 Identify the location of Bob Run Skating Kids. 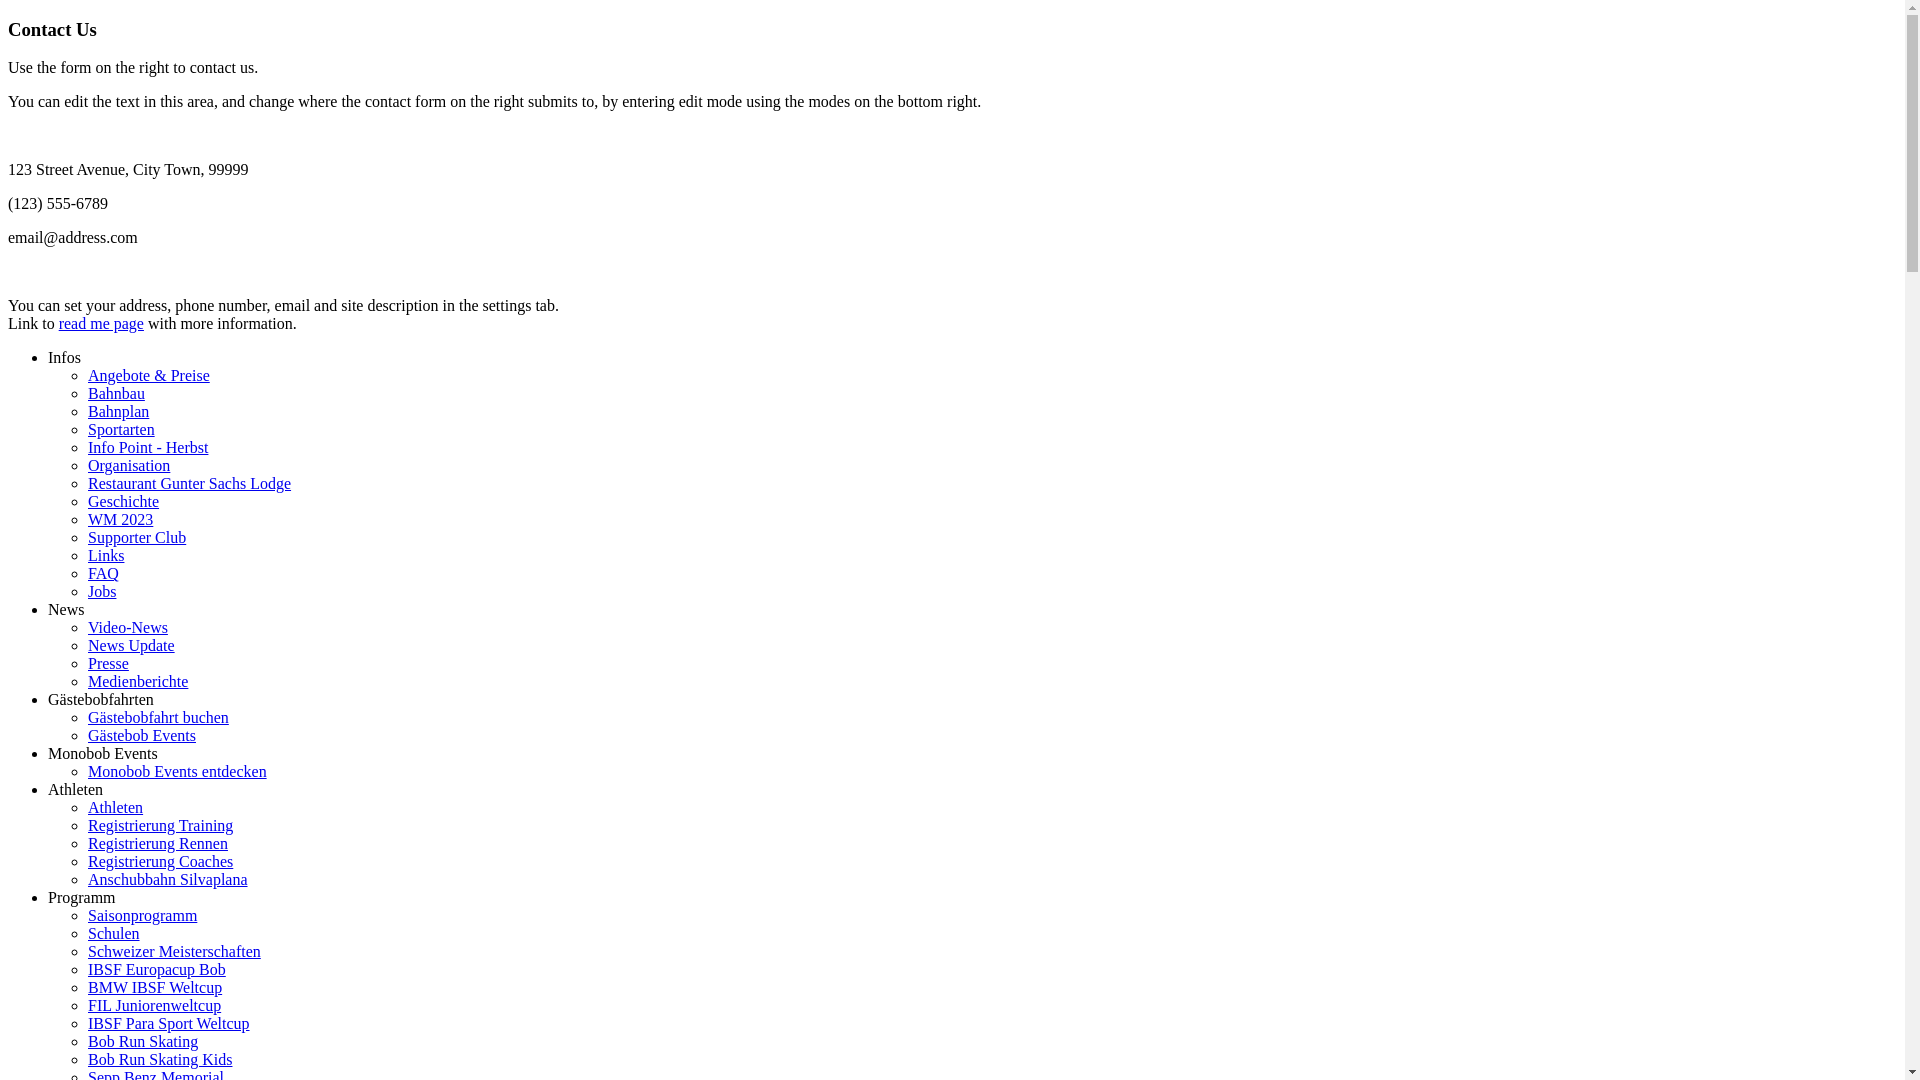
(160, 1060).